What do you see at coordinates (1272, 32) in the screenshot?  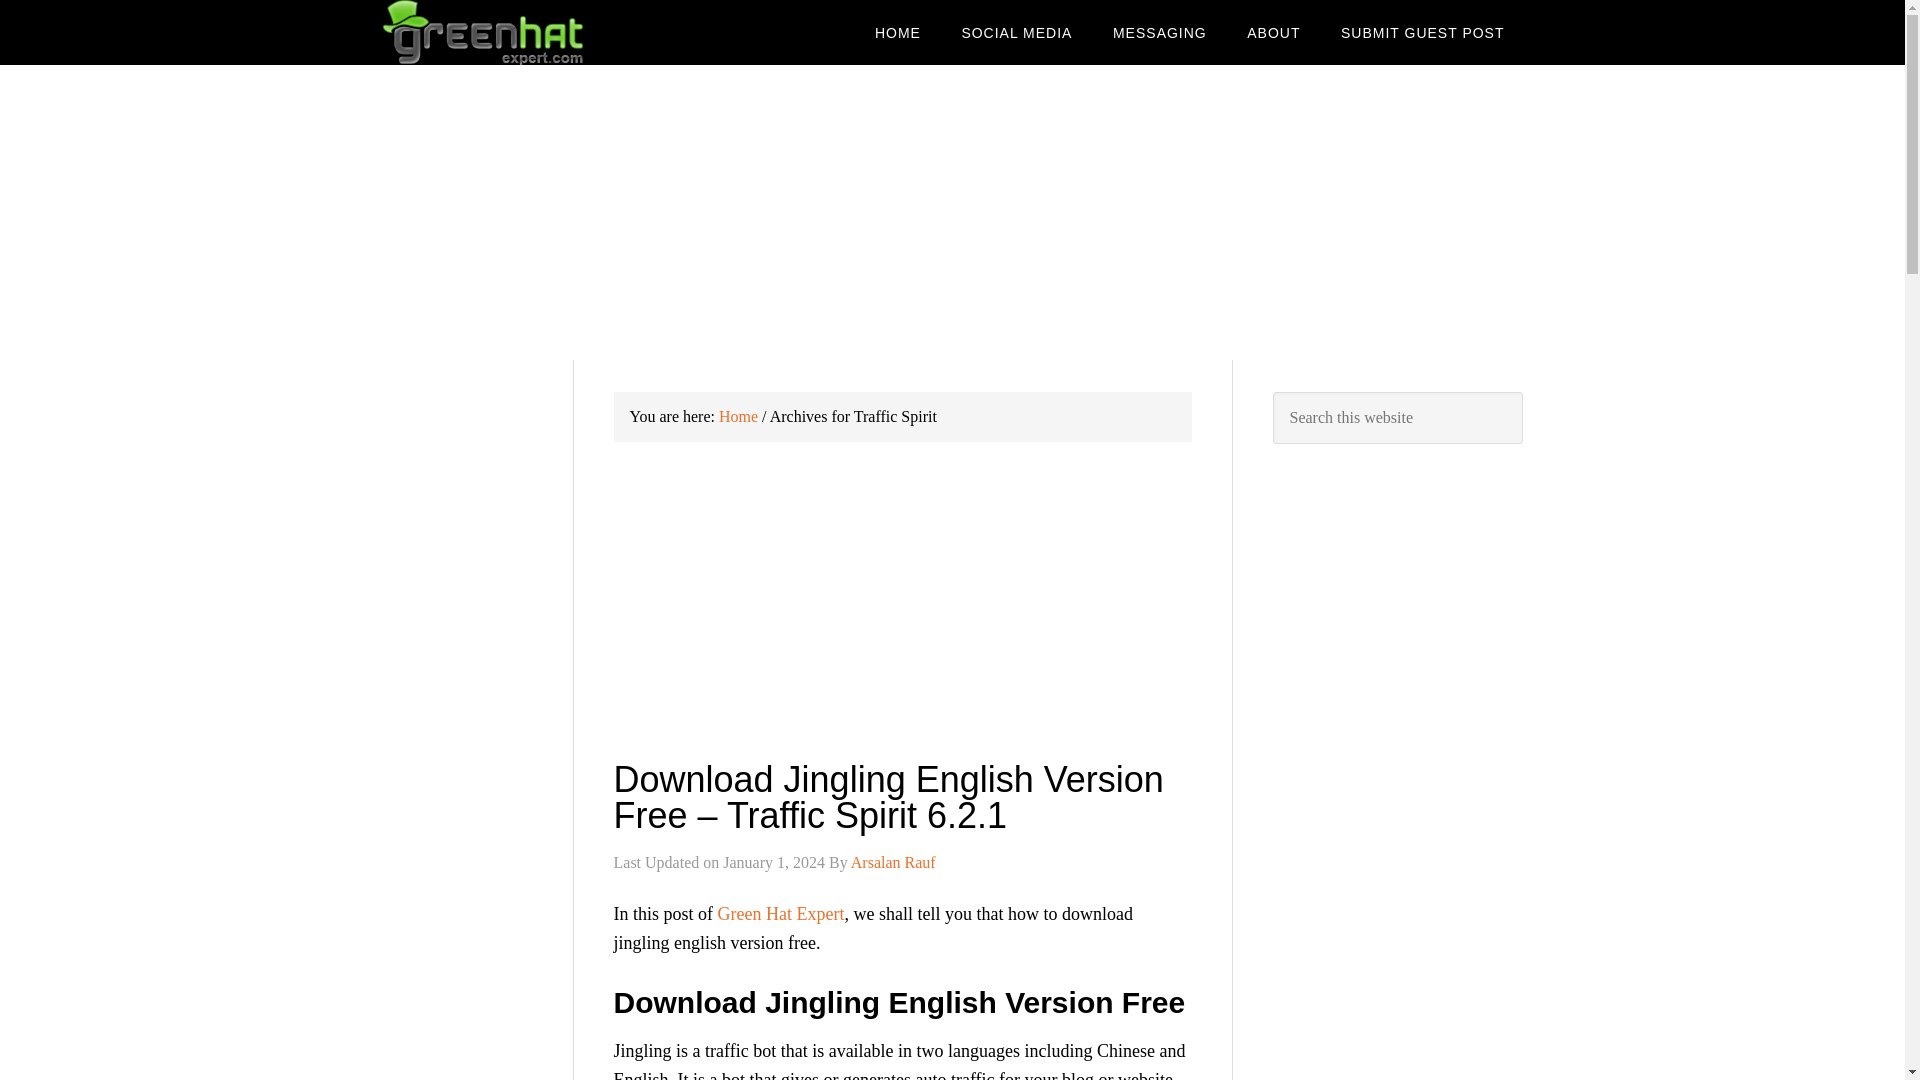 I see `ABOUT` at bounding box center [1272, 32].